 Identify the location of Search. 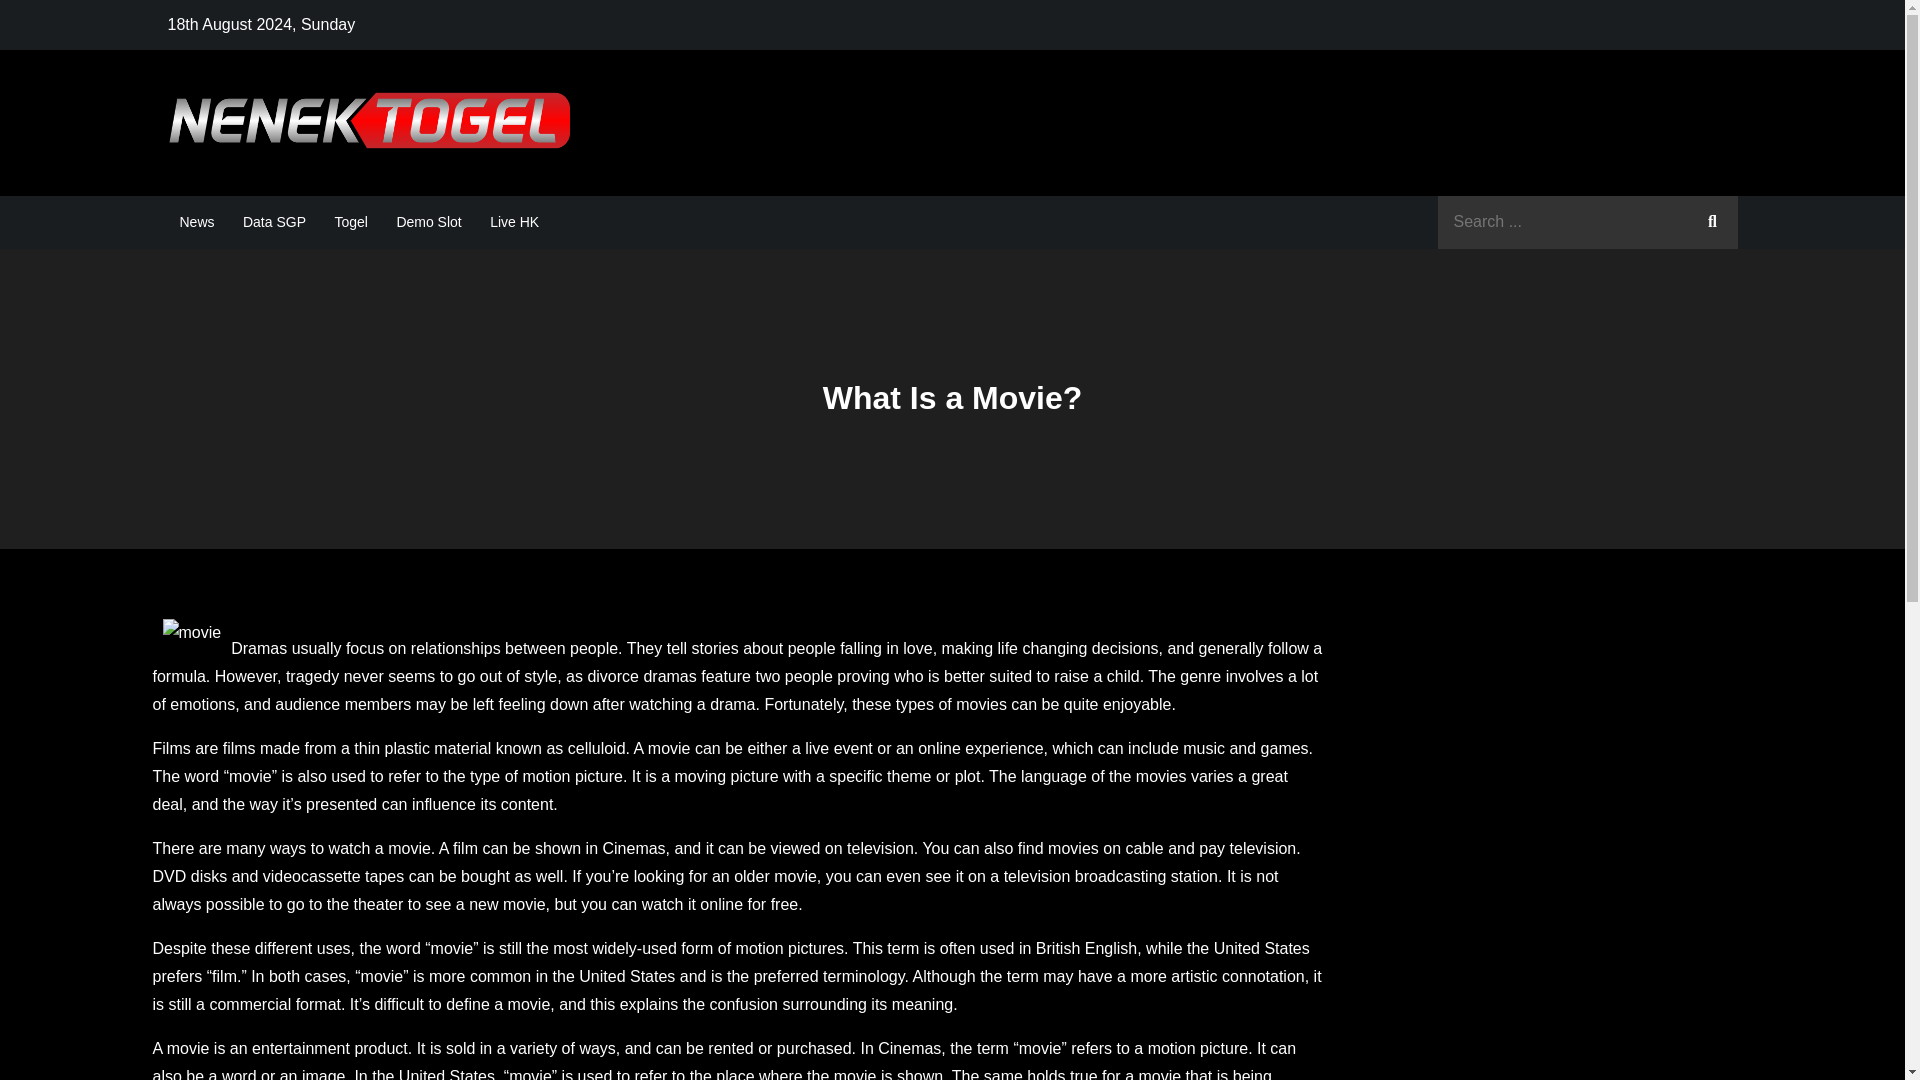
(1712, 222).